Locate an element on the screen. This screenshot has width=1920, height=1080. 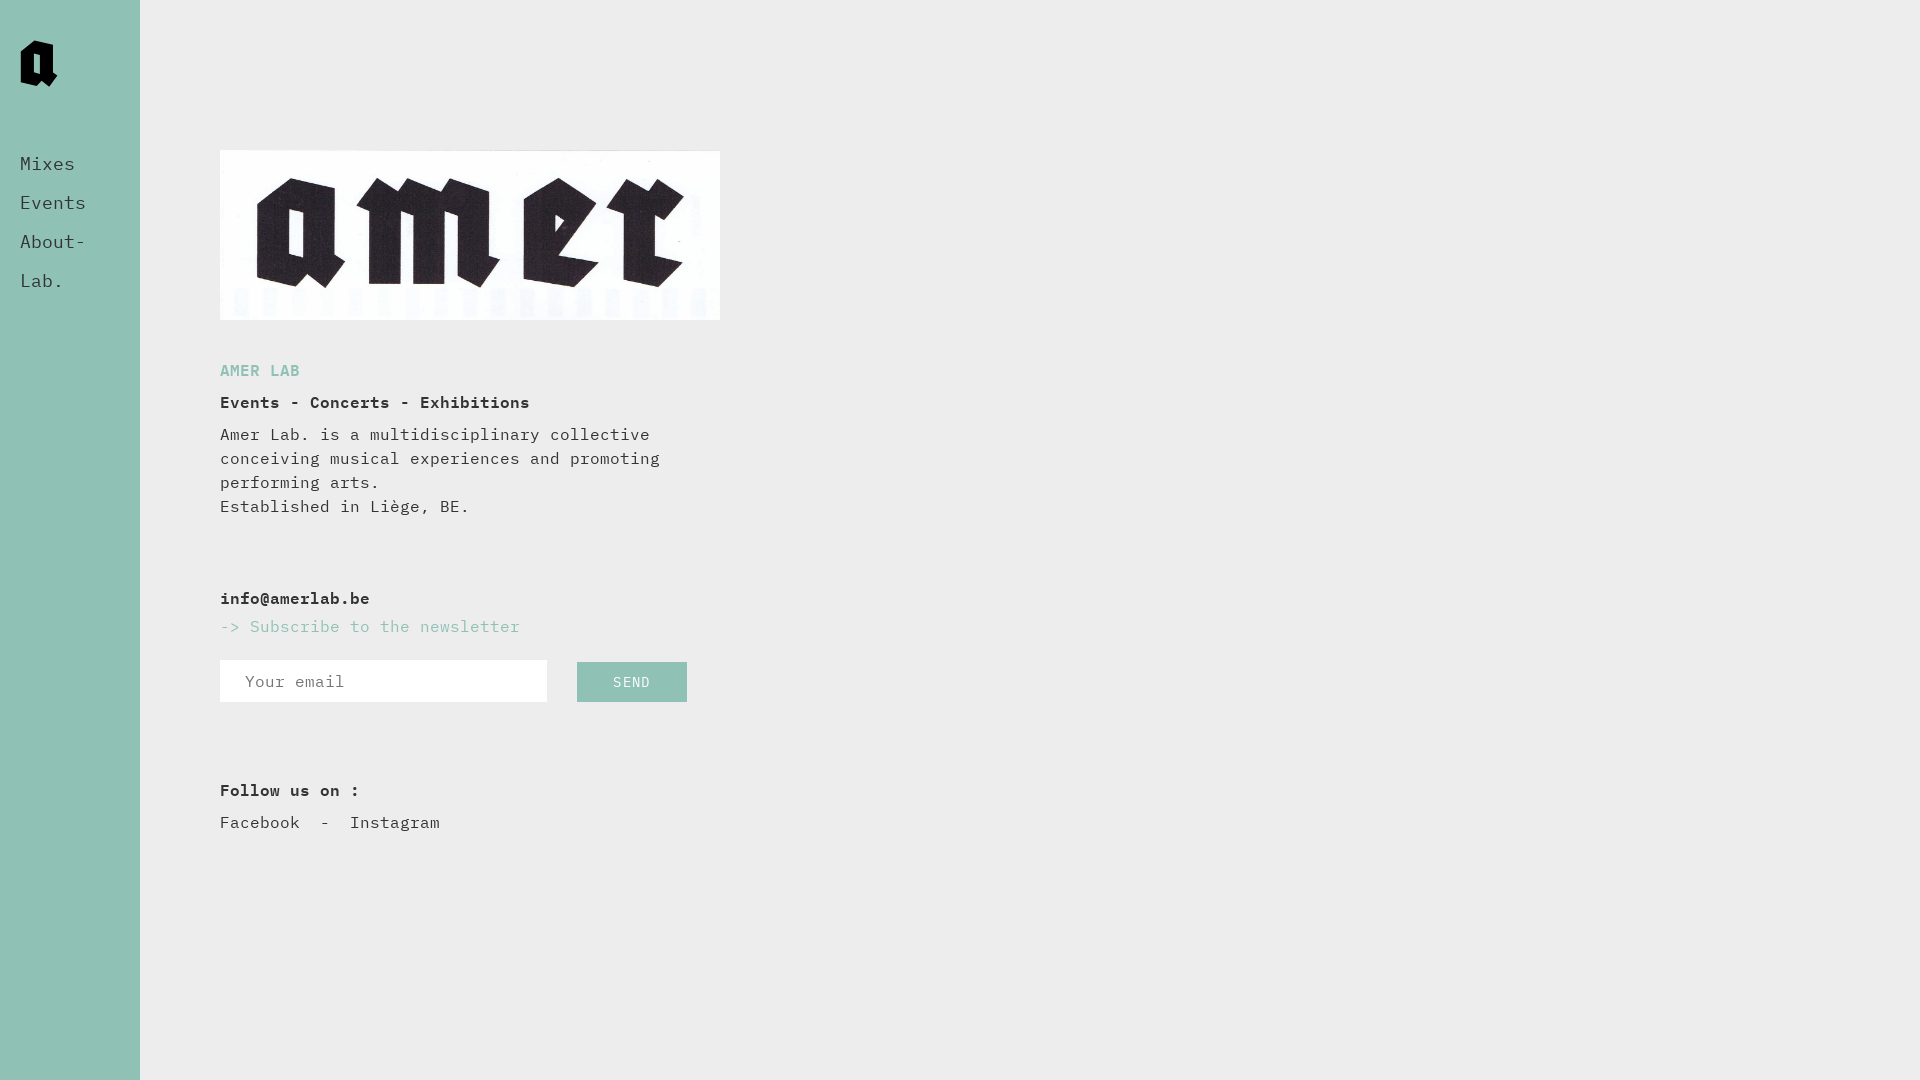
Mixes is located at coordinates (38, 164).